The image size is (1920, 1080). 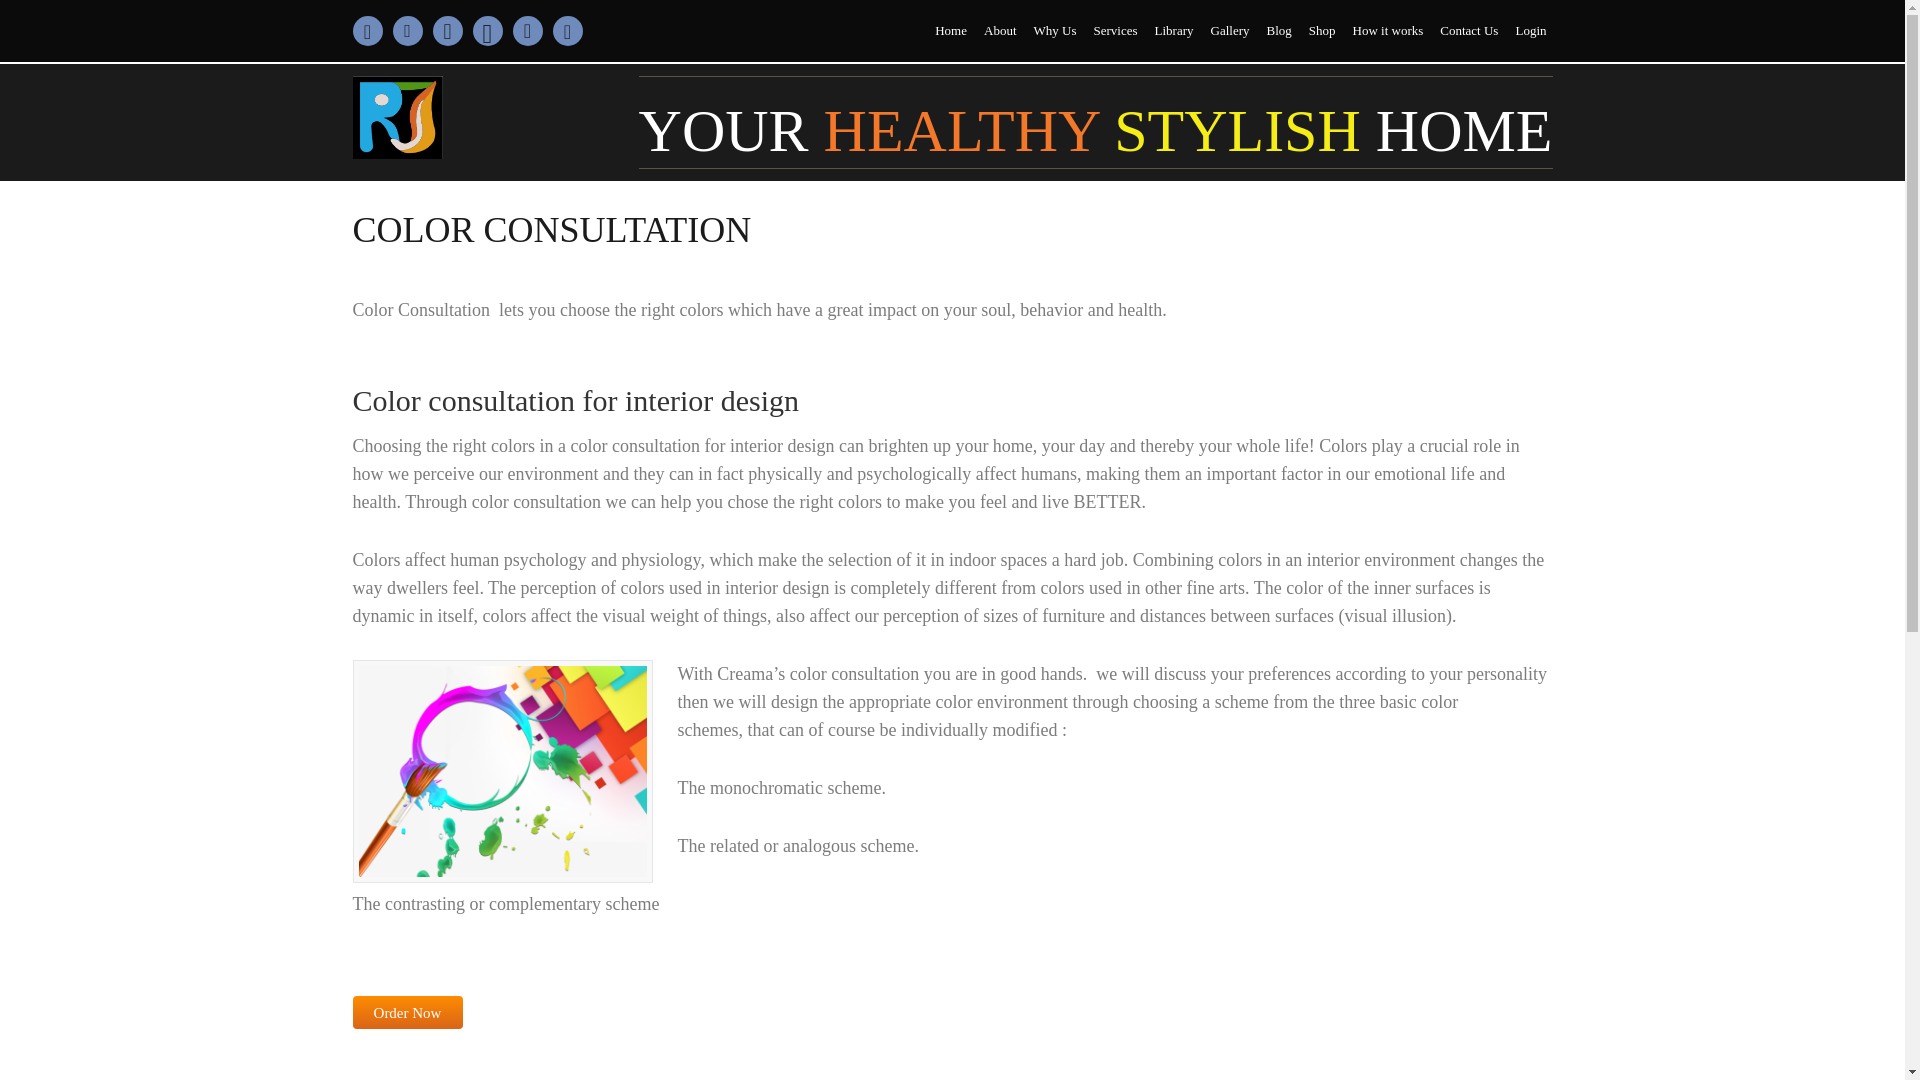 I want to click on How it works, so click(x=1388, y=30).